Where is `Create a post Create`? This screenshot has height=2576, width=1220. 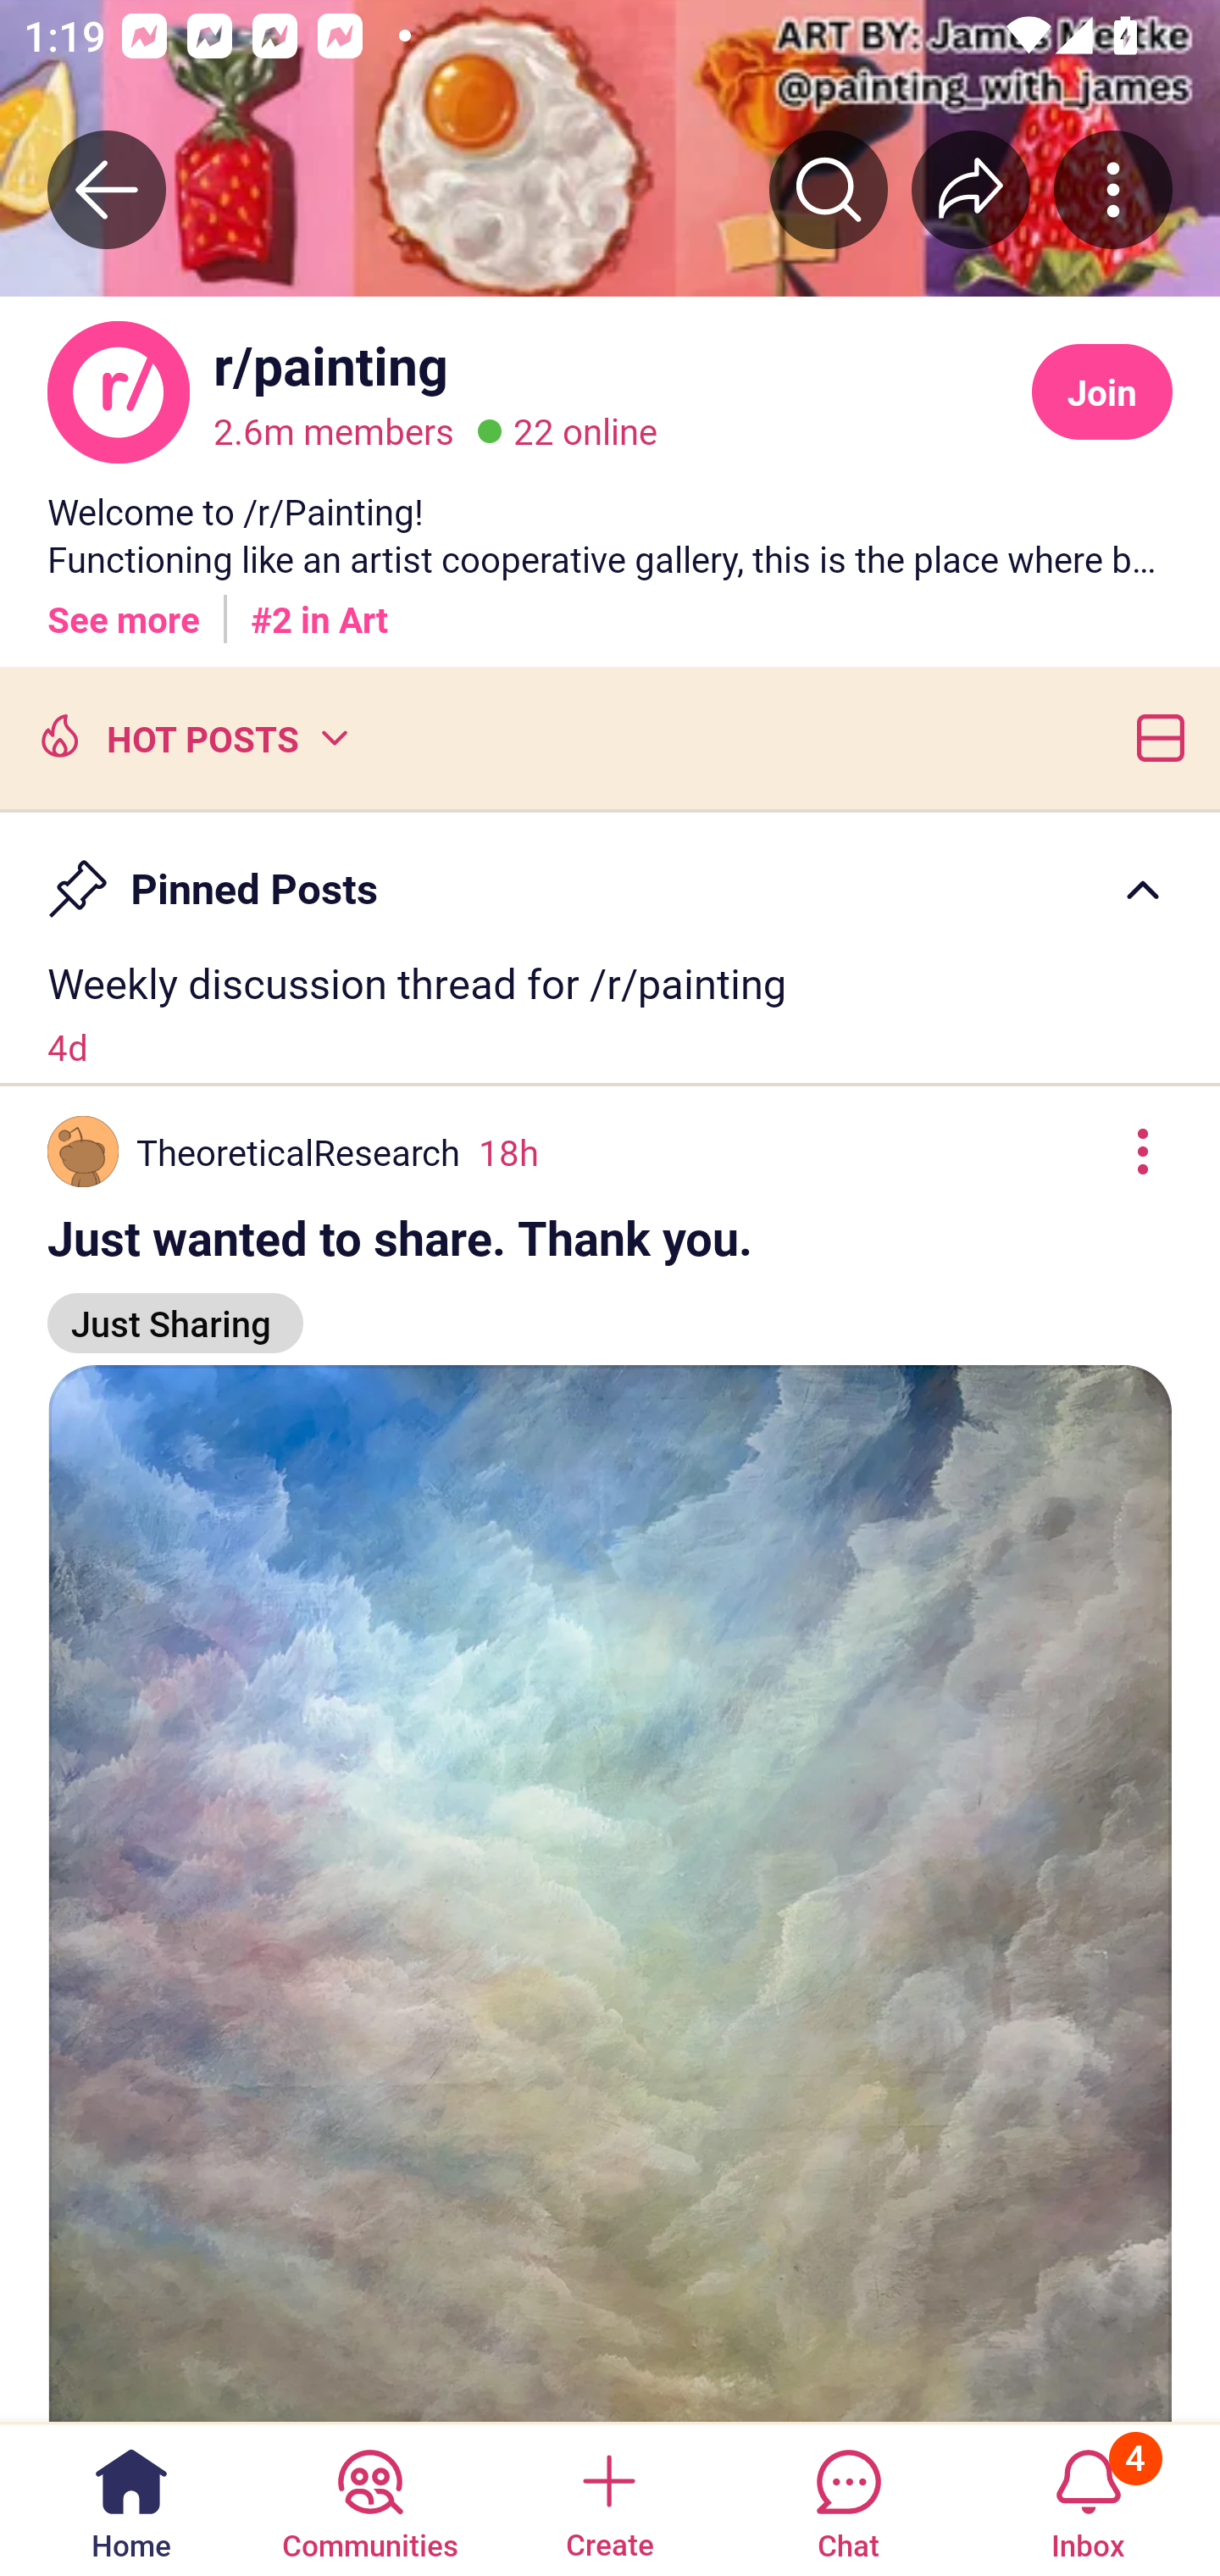
Create a post Create is located at coordinates (608, 2498).